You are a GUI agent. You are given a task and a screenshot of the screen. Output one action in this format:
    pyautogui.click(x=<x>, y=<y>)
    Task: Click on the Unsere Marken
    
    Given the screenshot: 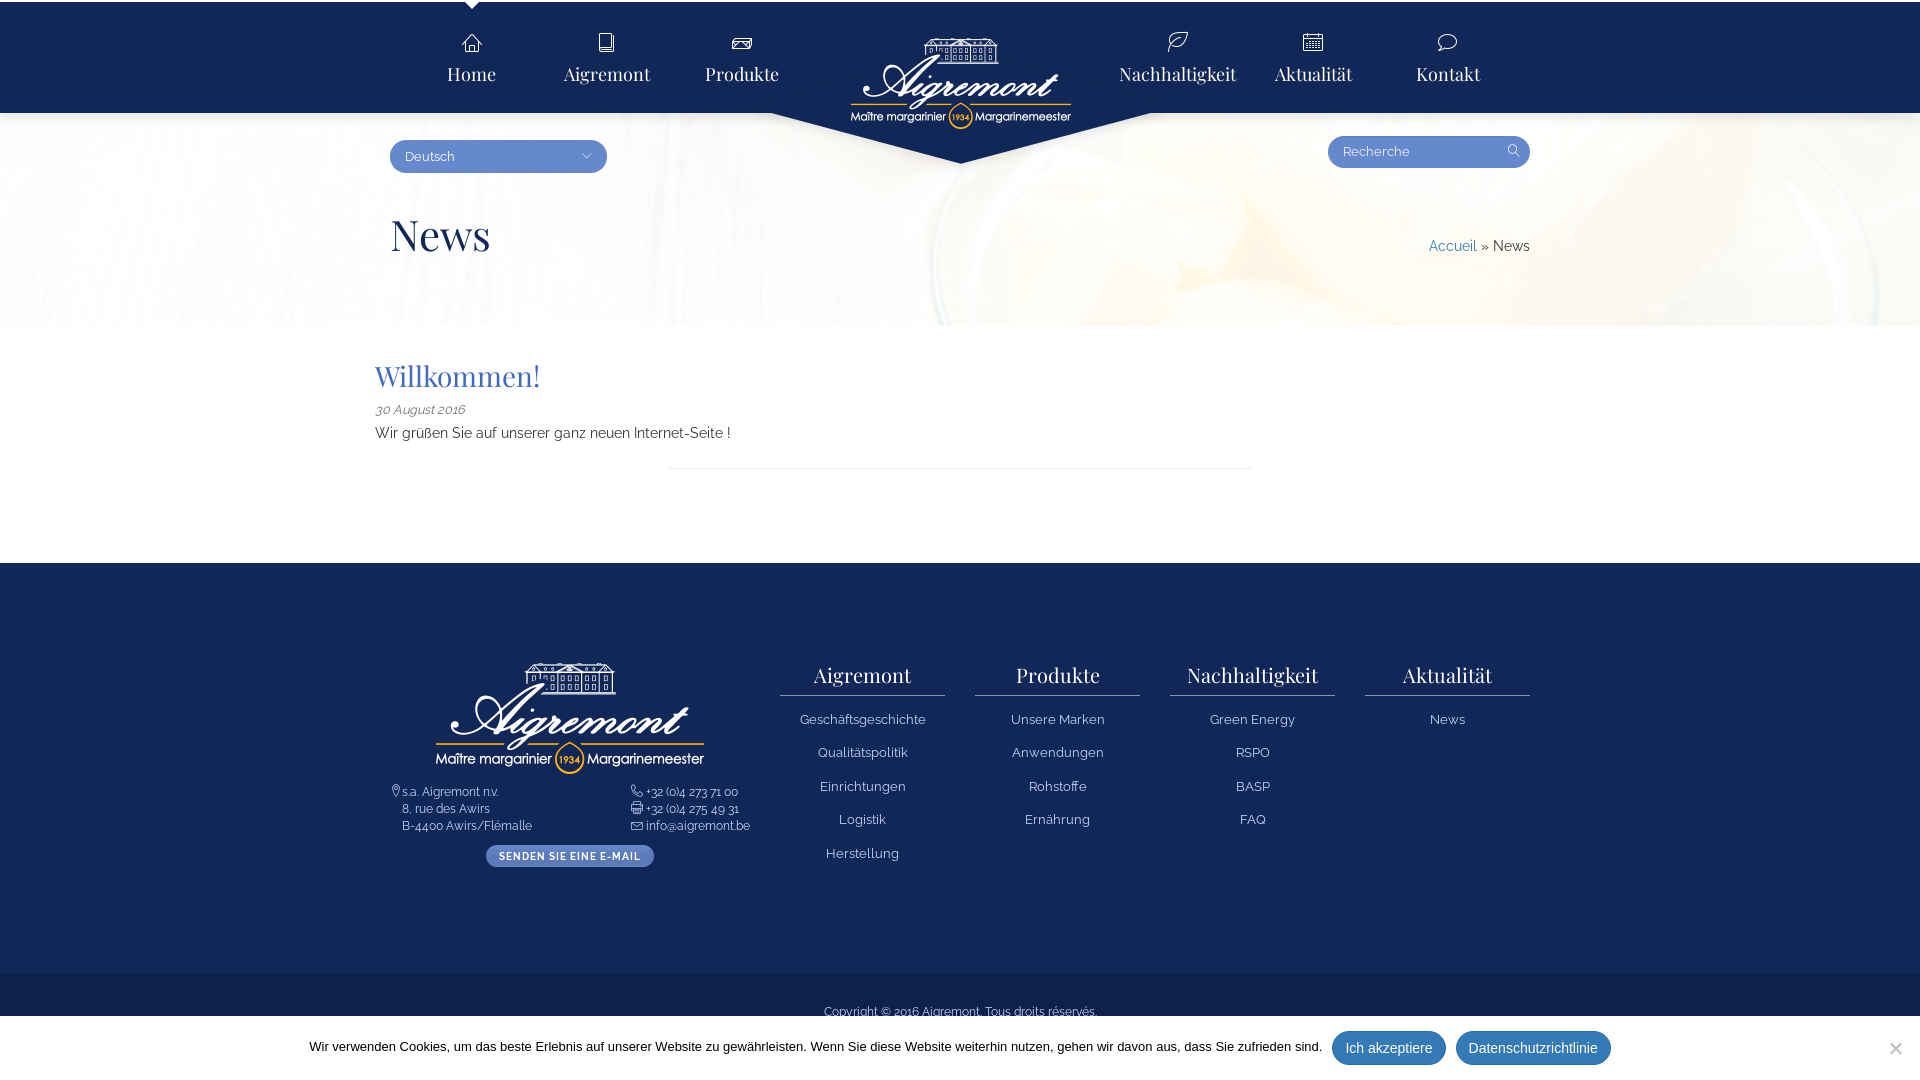 What is the action you would take?
    pyautogui.click(x=1056, y=720)
    